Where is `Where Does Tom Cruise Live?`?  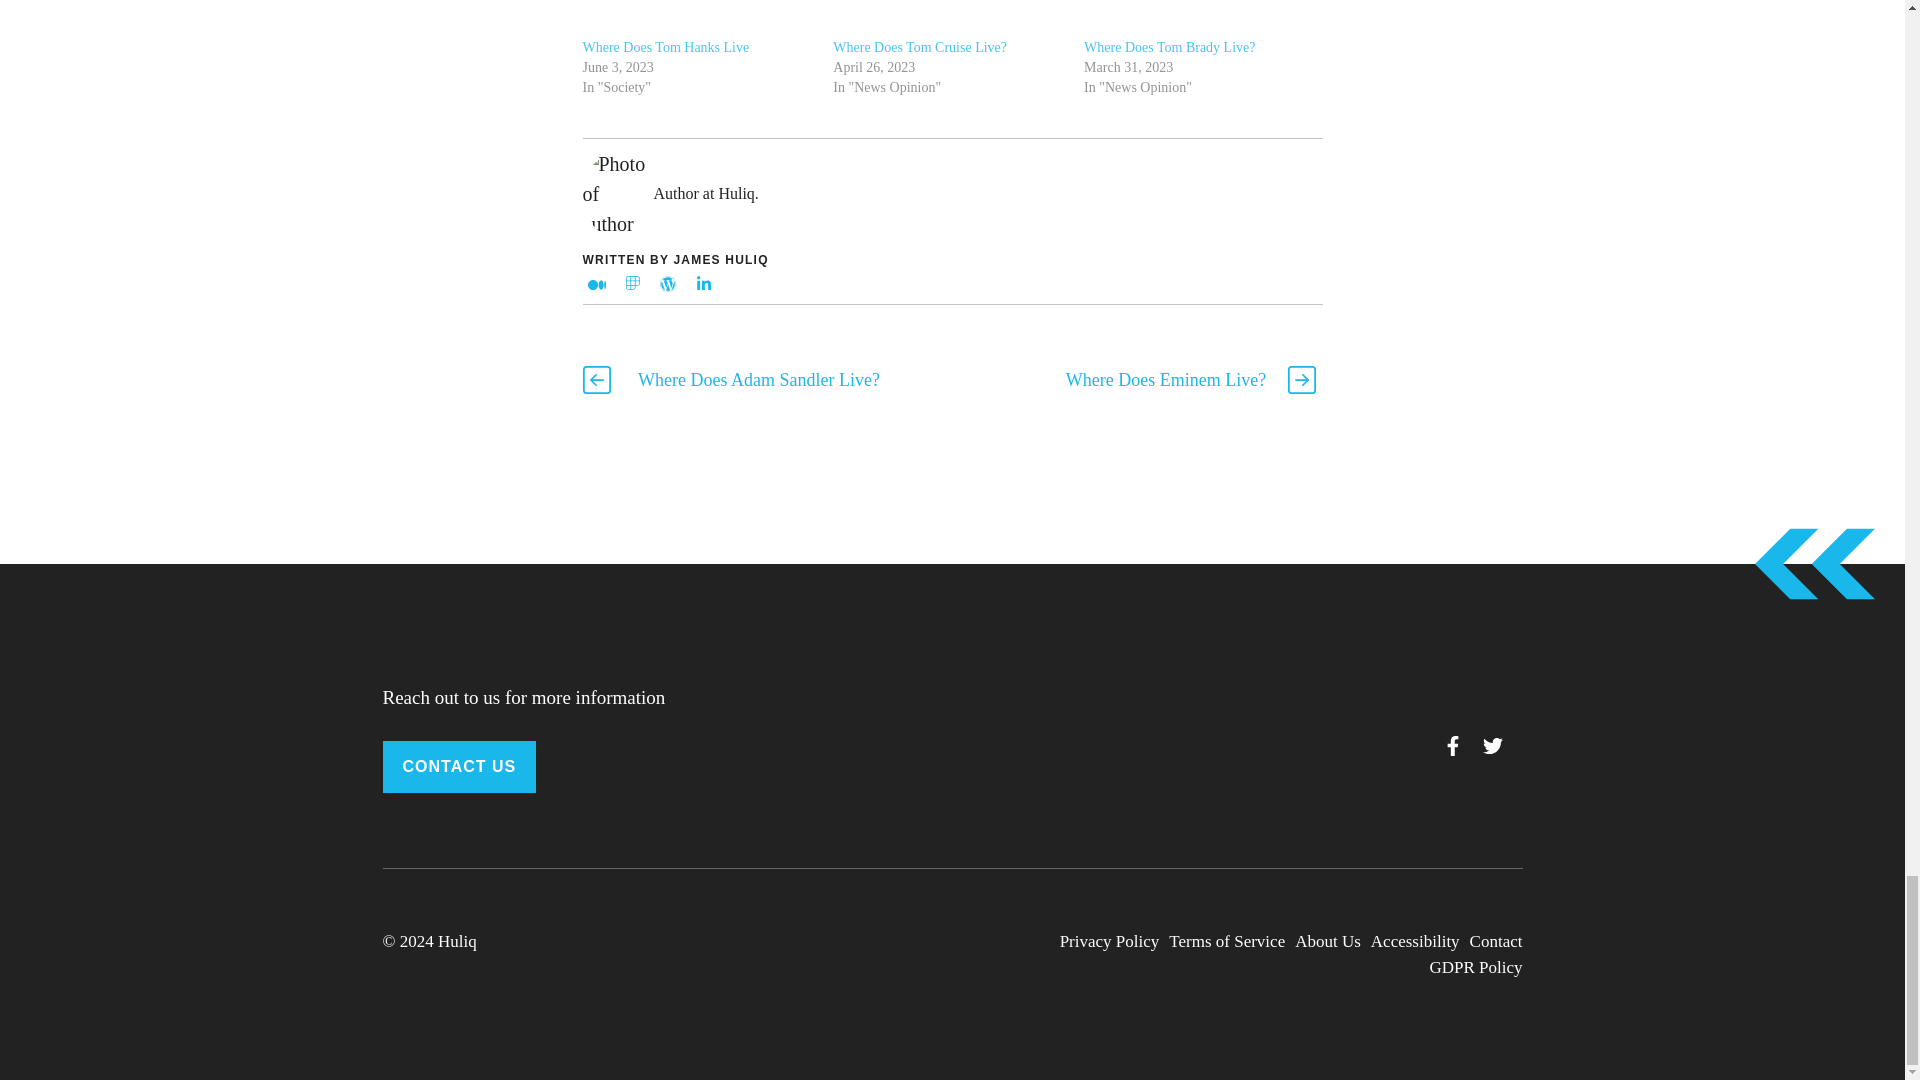 Where Does Tom Cruise Live? is located at coordinates (920, 47).